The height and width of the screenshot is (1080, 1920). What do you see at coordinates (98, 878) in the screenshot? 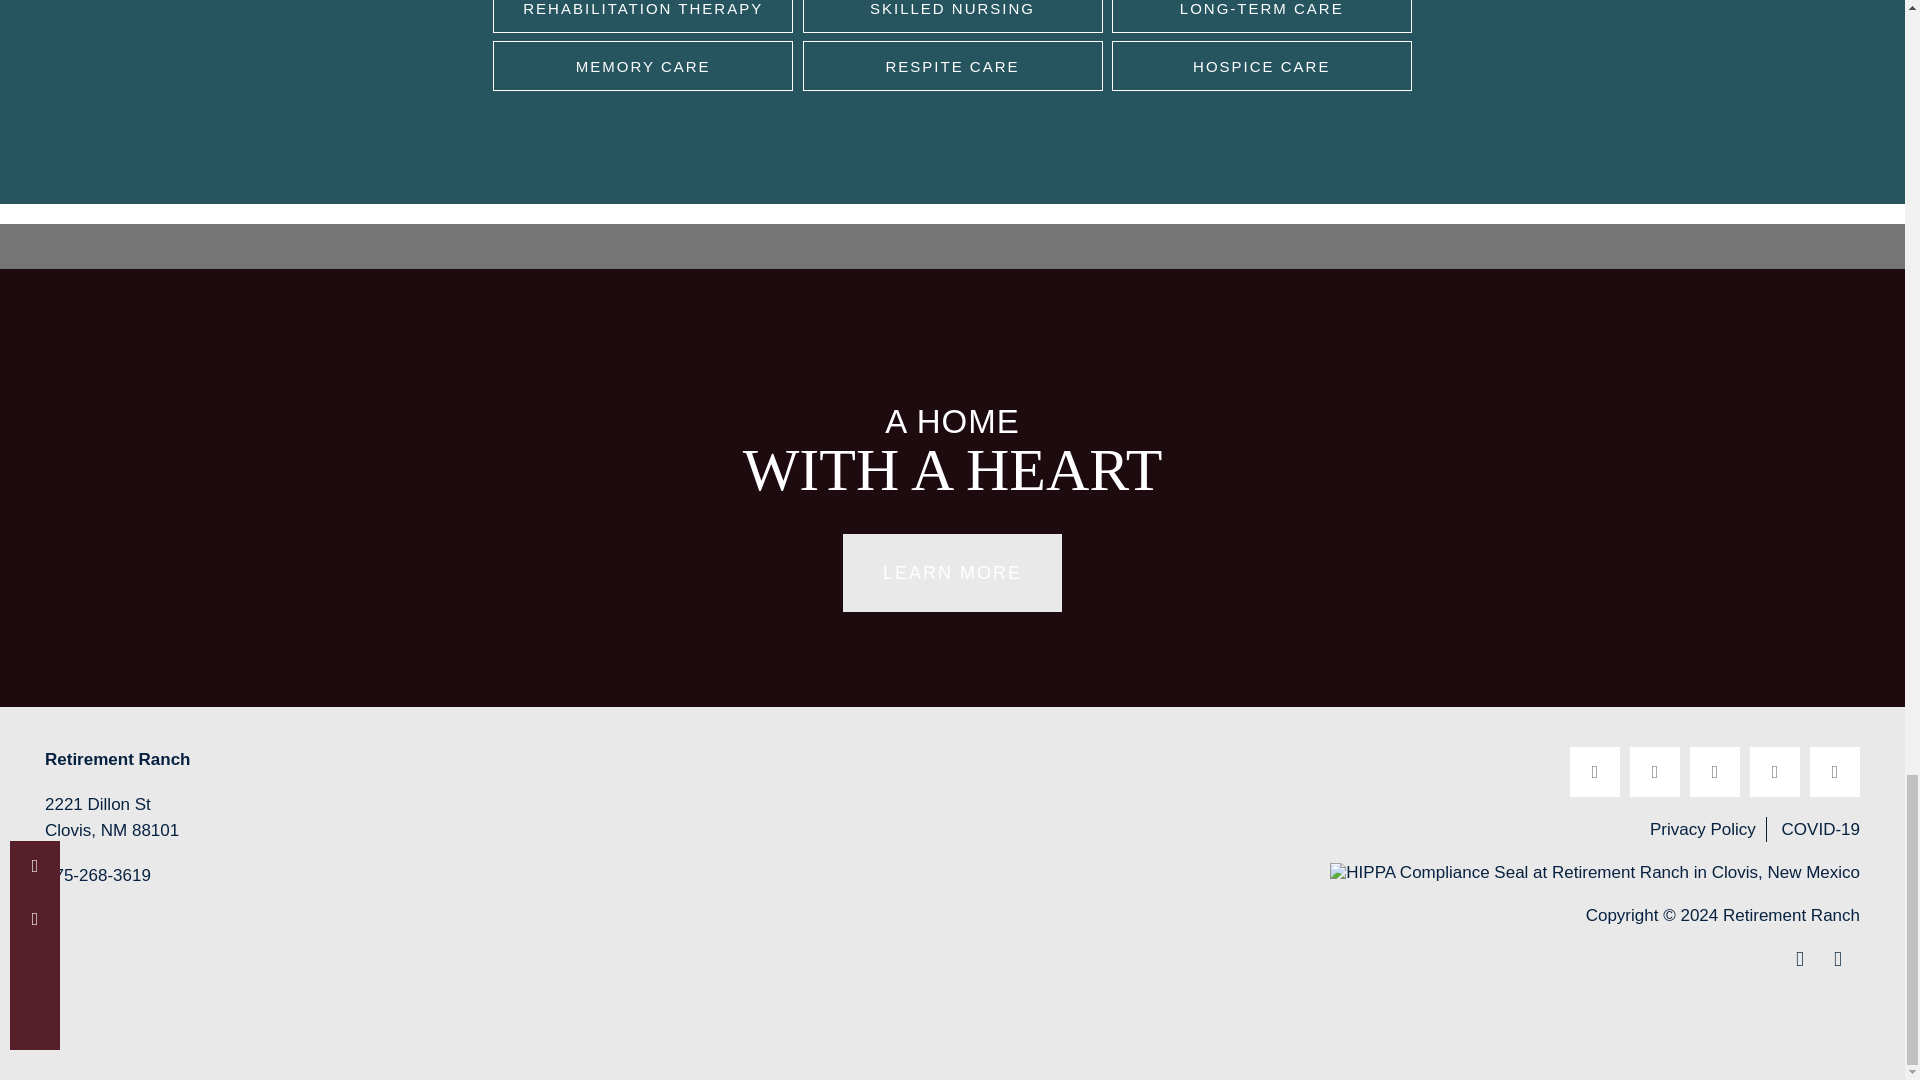
I see `Property Phone Number` at bounding box center [98, 878].